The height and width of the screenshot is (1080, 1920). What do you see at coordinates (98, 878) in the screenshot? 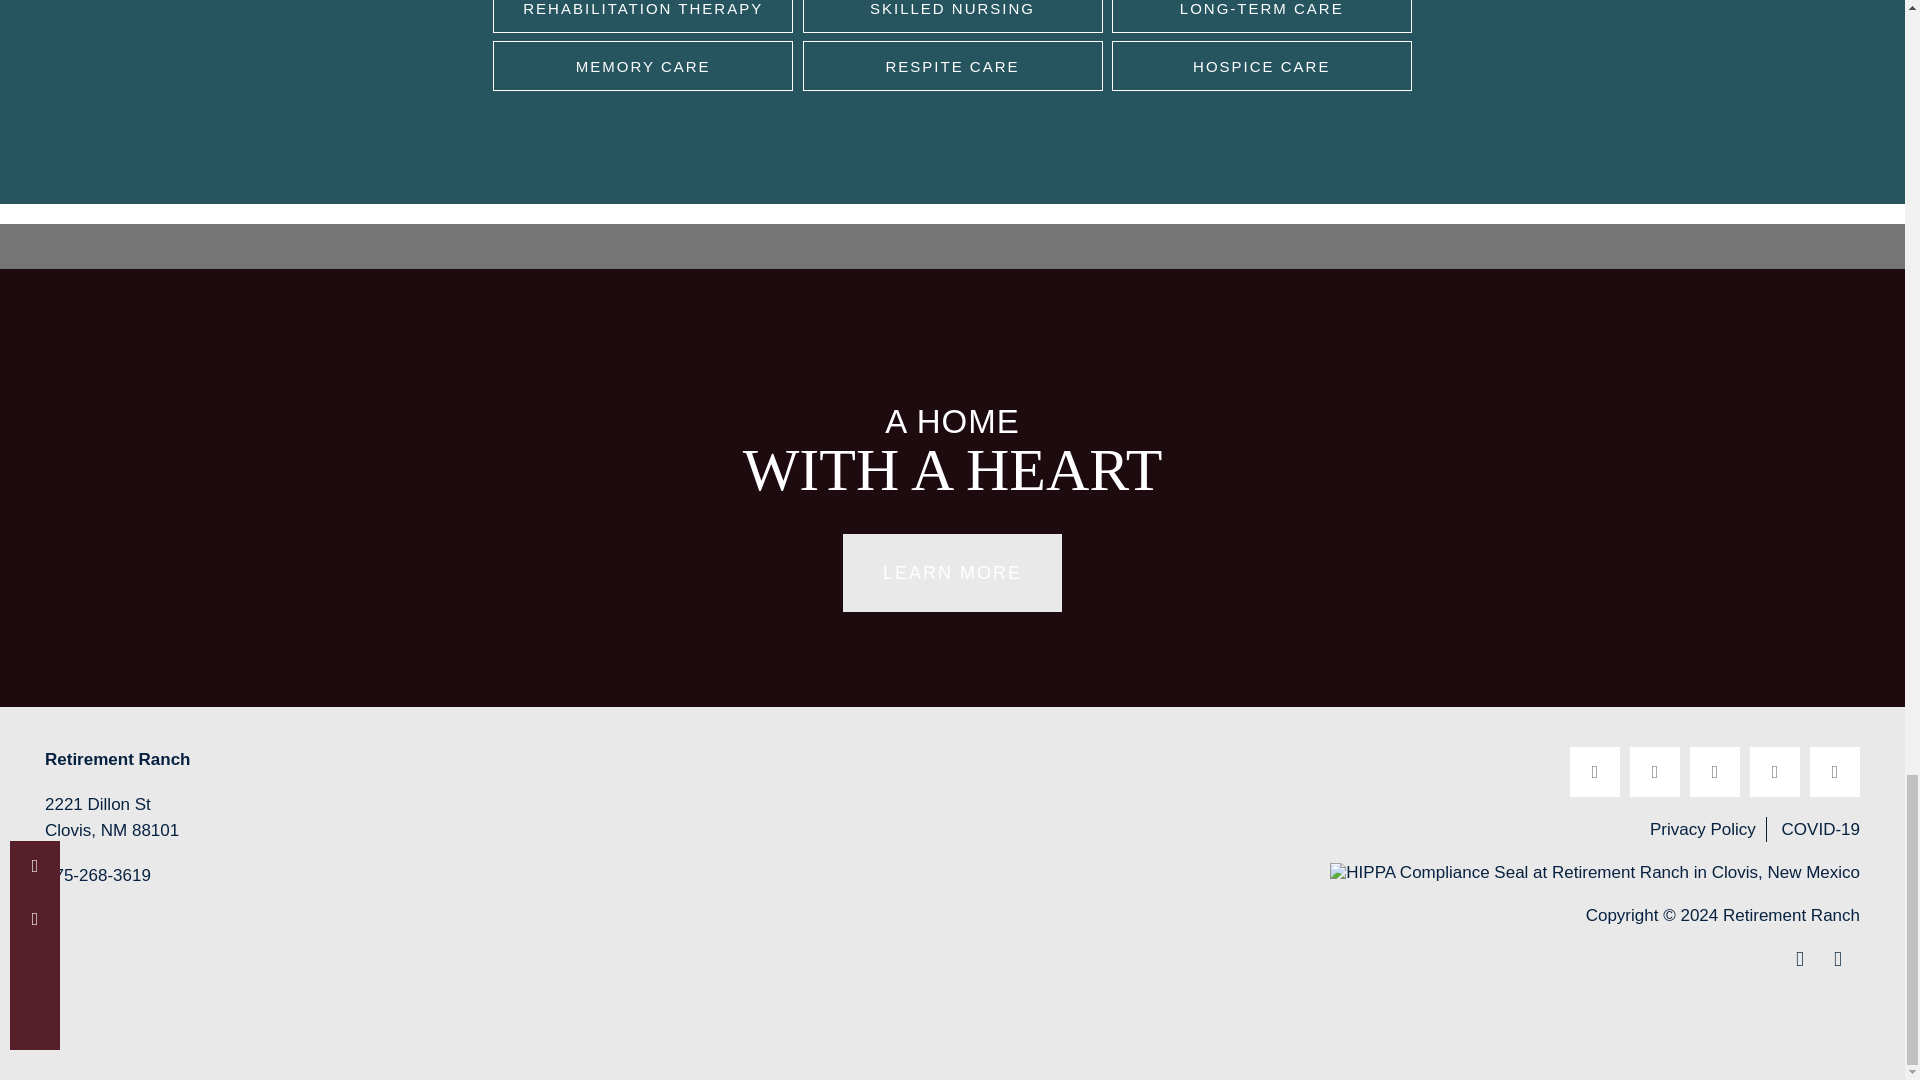
I see `Property Phone Number` at bounding box center [98, 878].